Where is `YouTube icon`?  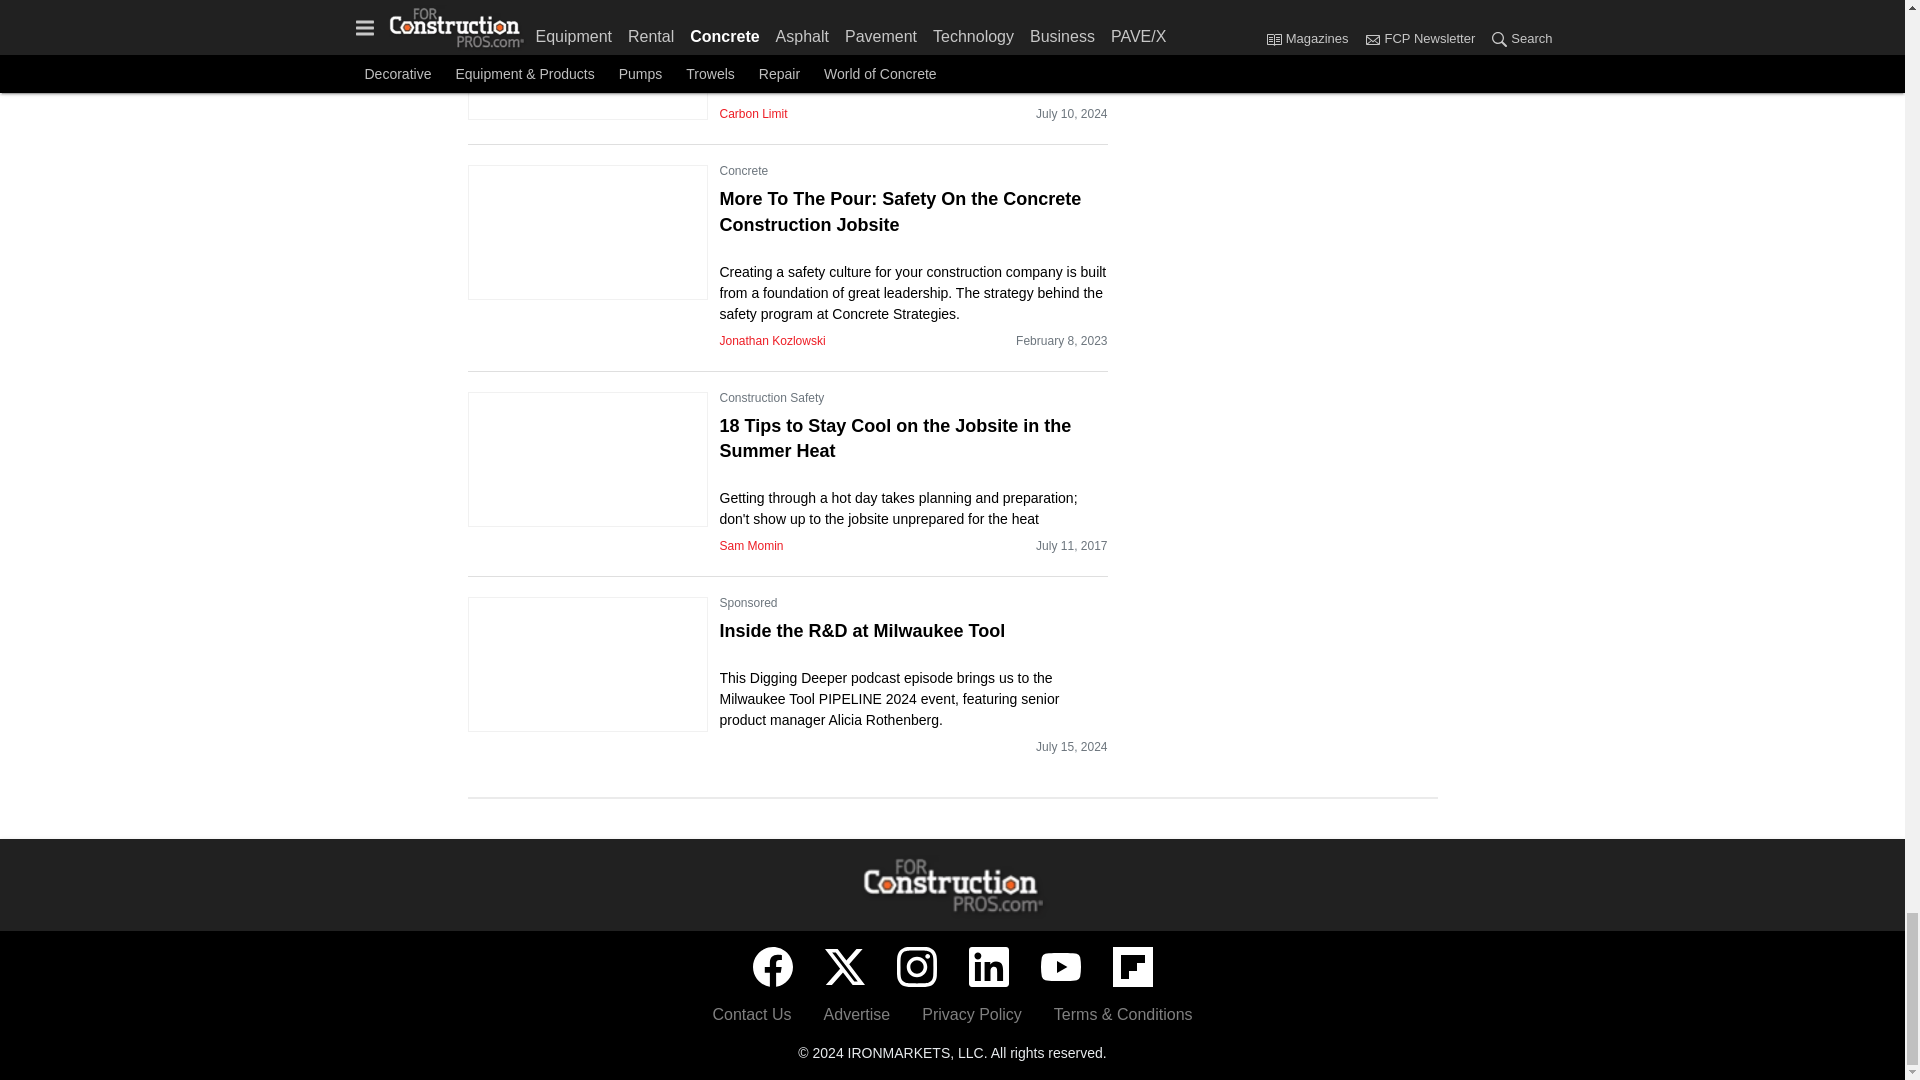
YouTube icon is located at coordinates (1060, 967).